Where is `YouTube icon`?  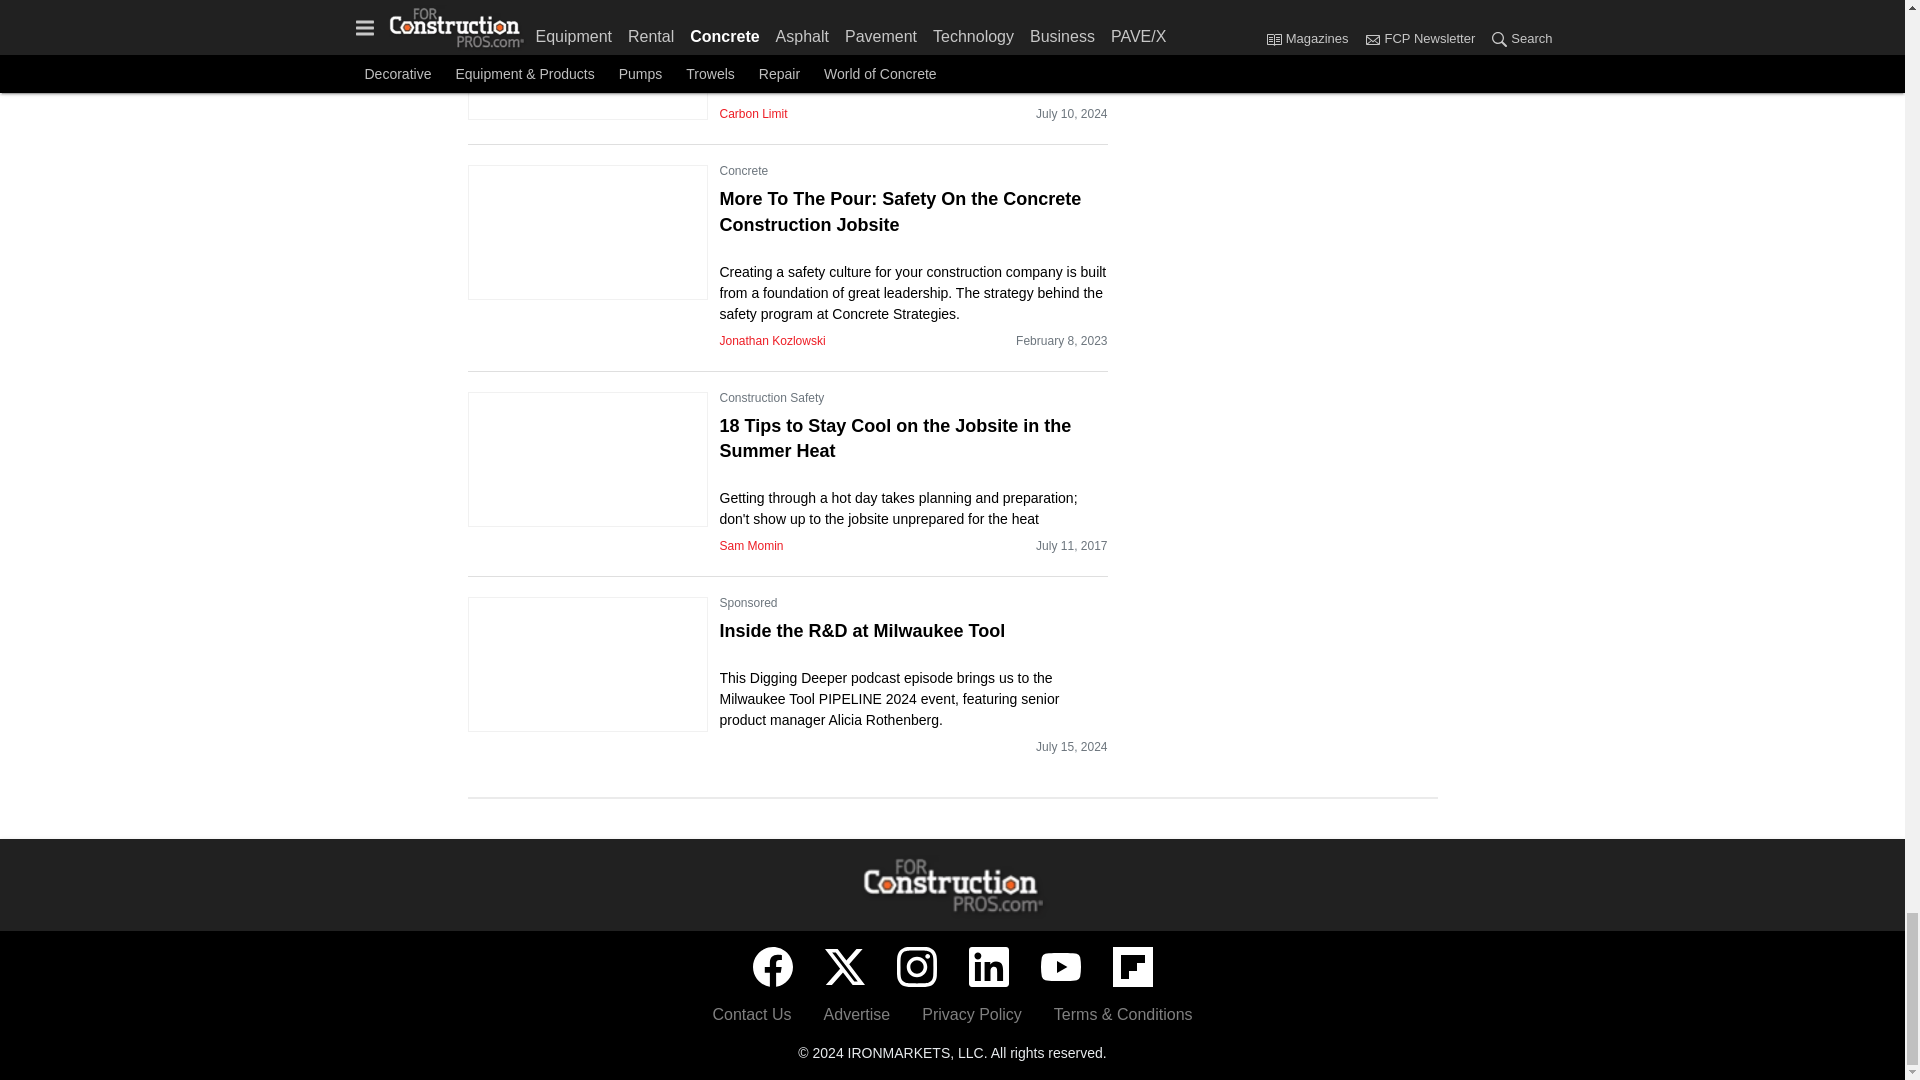
YouTube icon is located at coordinates (1060, 967).